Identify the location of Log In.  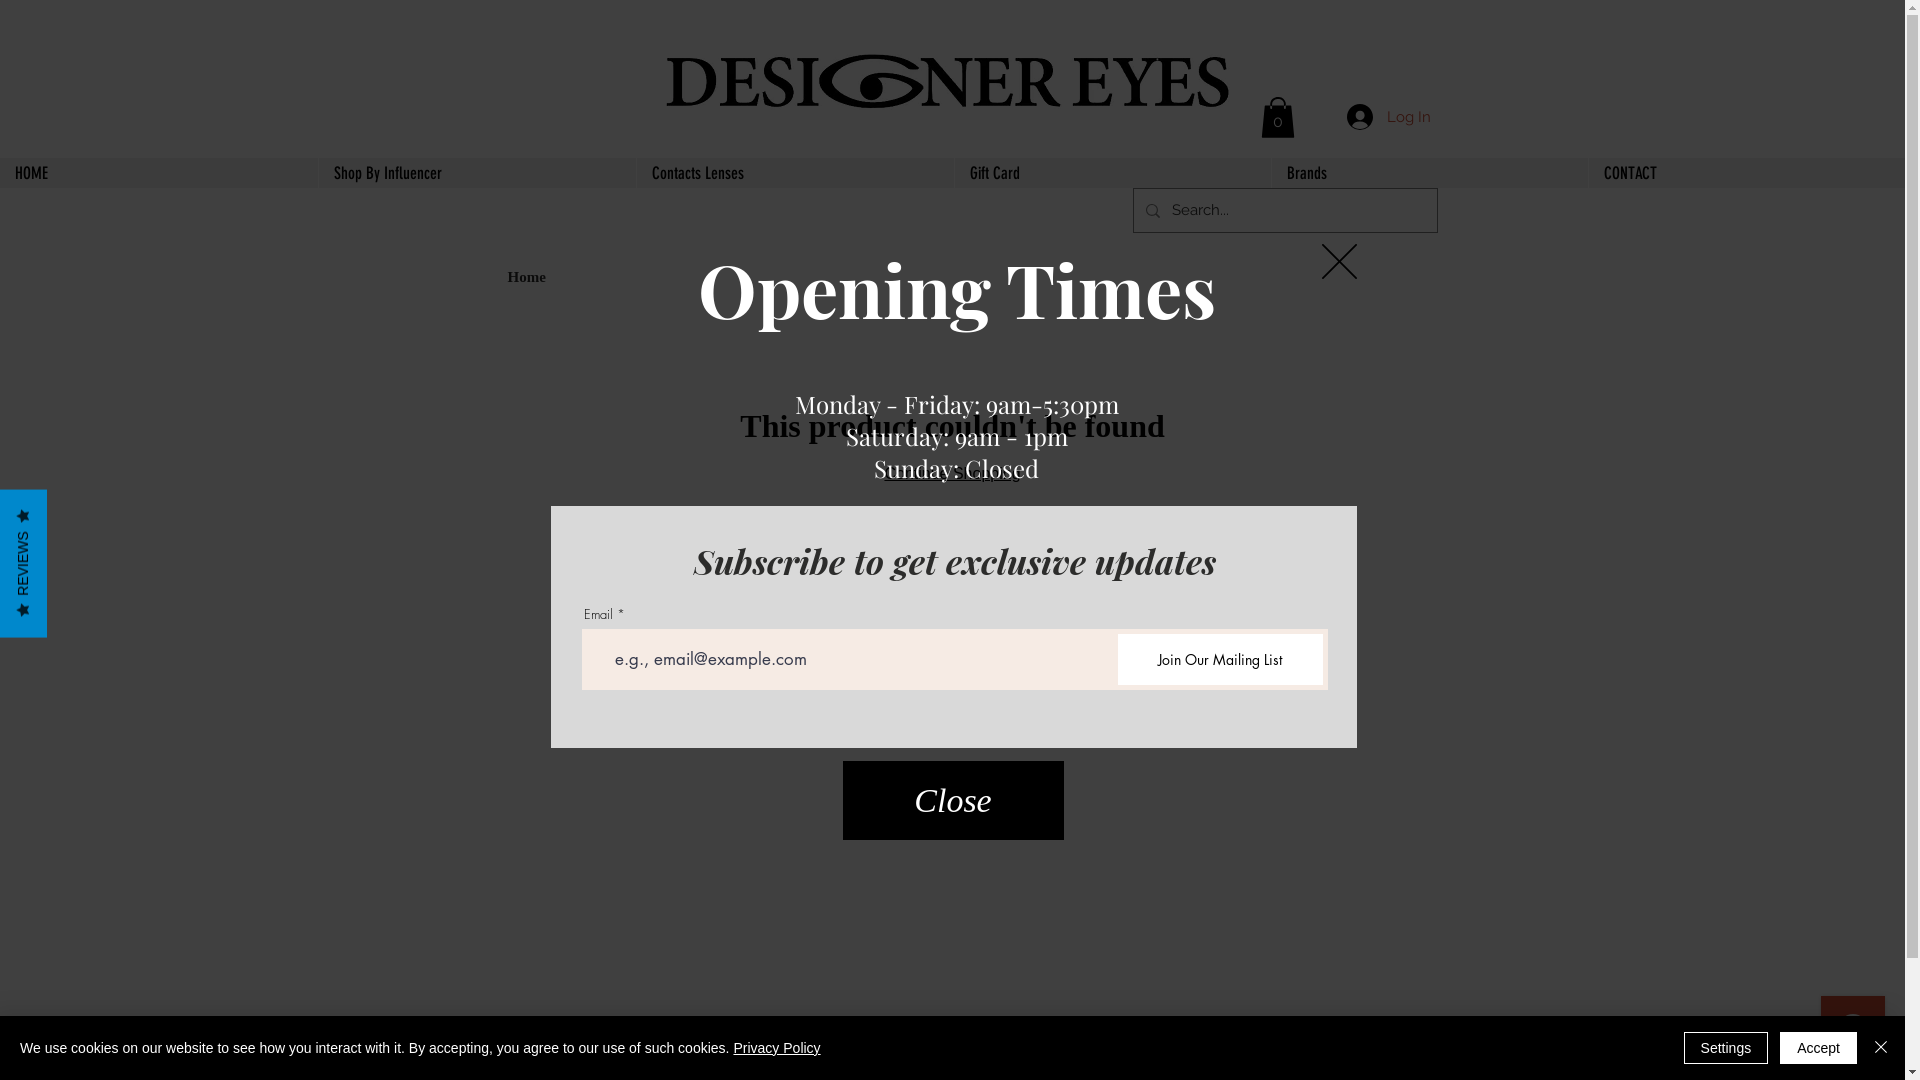
(1388, 117).